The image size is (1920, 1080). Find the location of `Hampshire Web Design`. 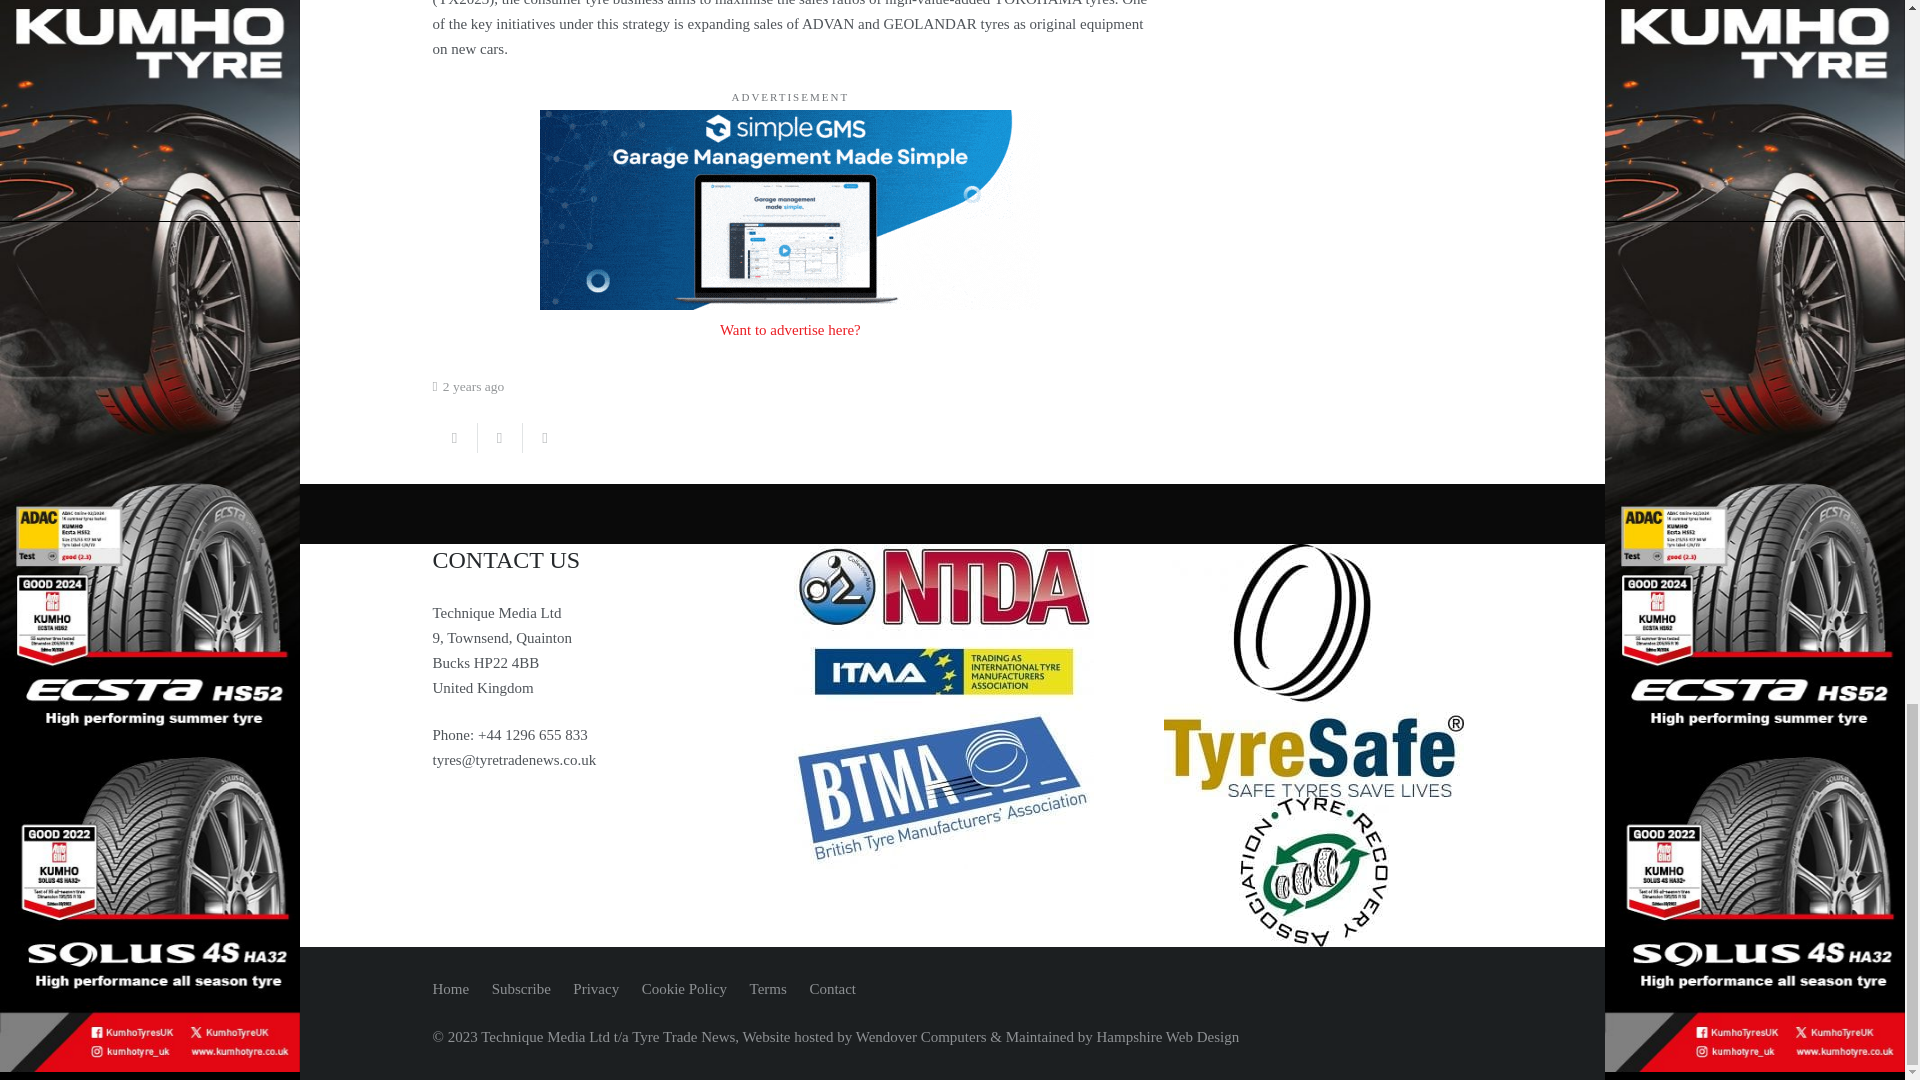

Hampshire Web Design is located at coordinates (1168, 1037).